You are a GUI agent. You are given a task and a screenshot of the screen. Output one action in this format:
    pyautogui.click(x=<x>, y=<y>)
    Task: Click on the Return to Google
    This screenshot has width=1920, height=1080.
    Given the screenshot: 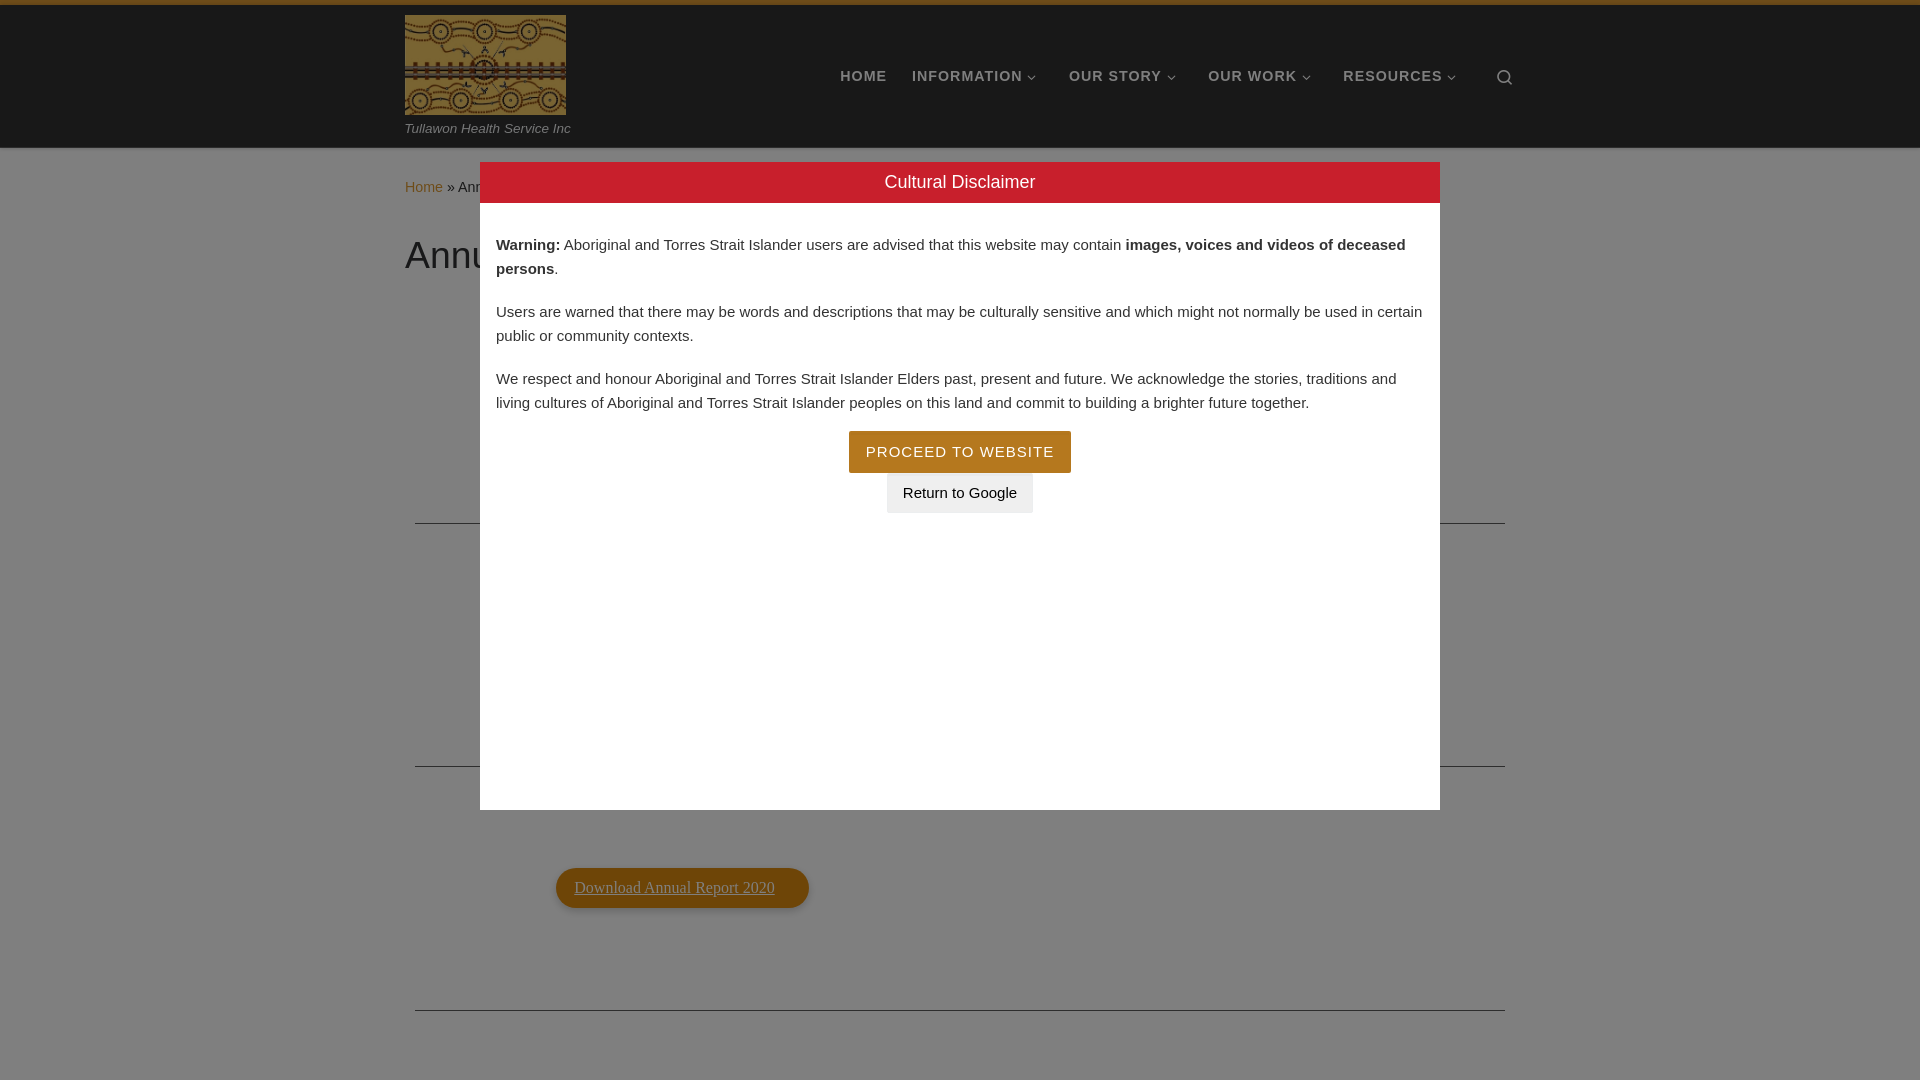 What is the action you would take?
    pyautogui.click(x=960, y=493)
    